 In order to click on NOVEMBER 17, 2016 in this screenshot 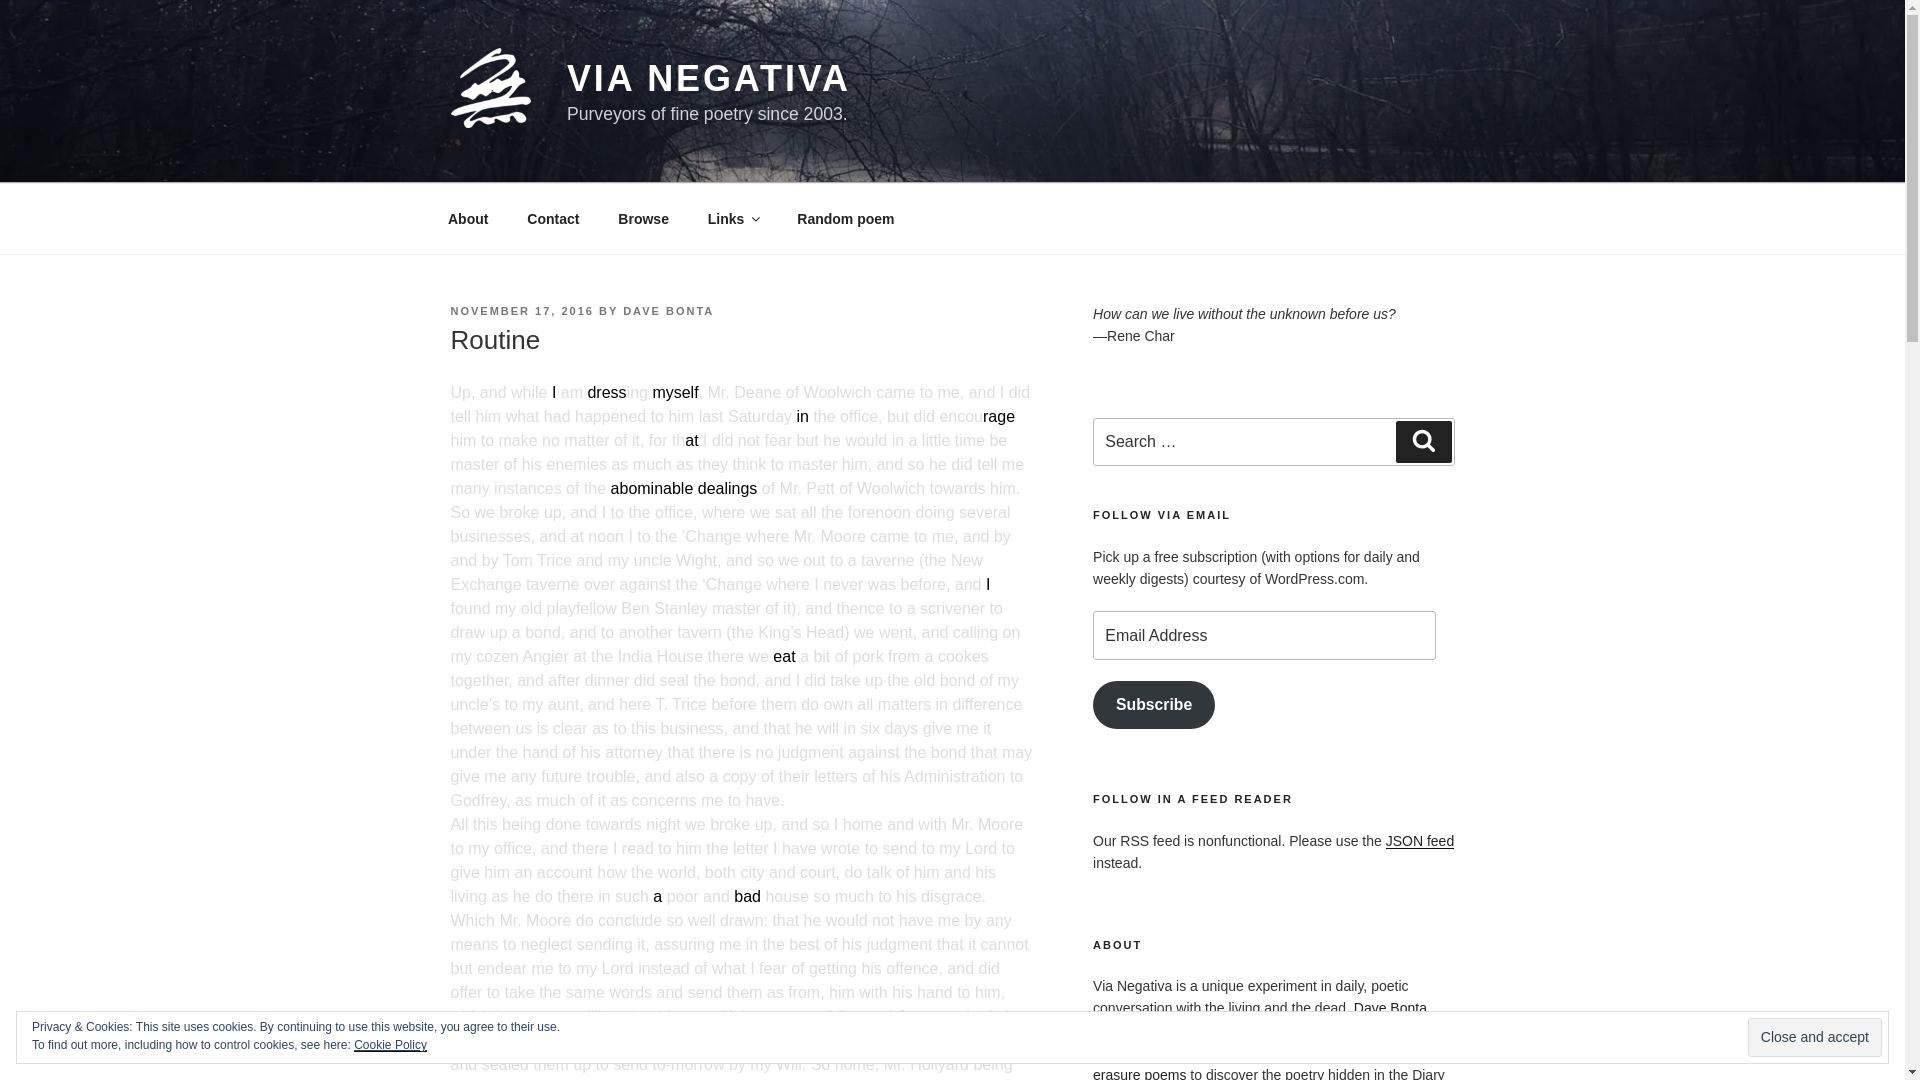, I will do `click(521, 310)`.